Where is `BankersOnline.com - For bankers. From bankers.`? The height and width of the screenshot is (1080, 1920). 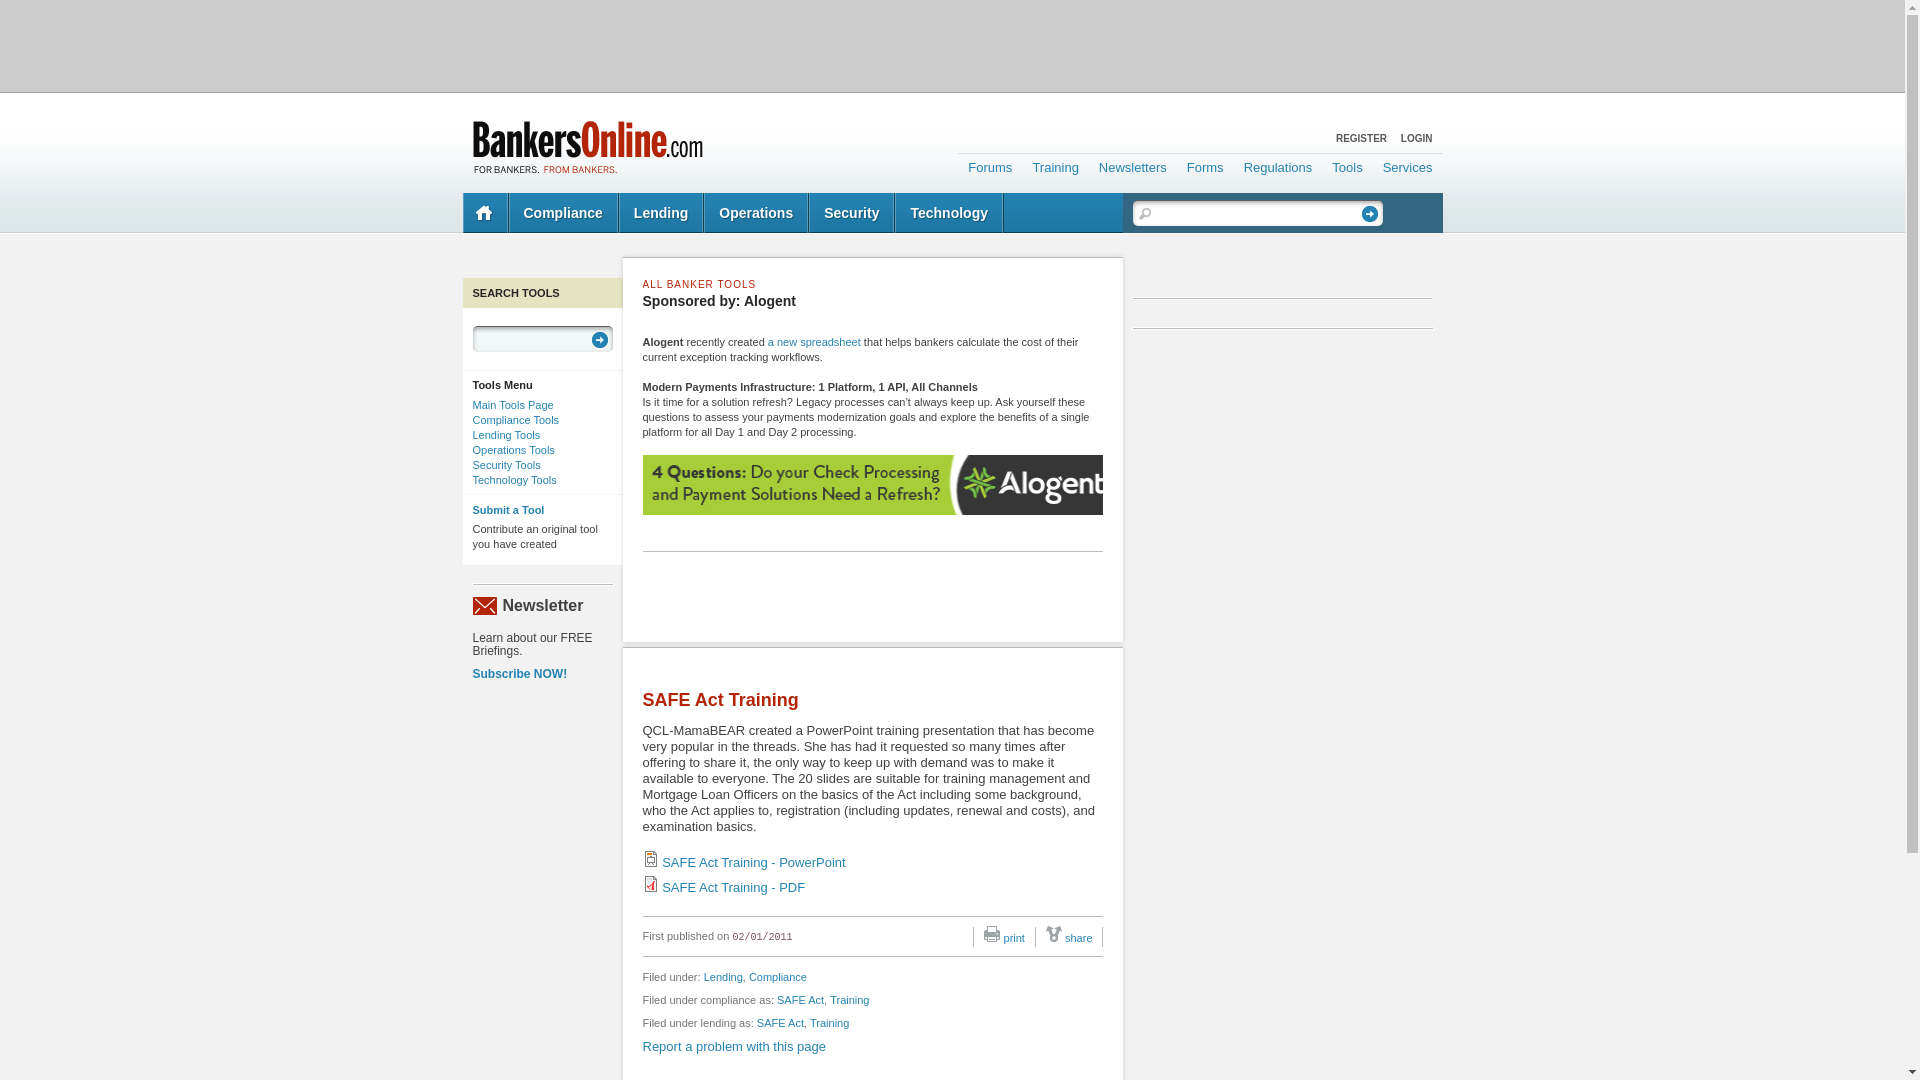
BankersOnline.com - For bankers. From bankers. is located at coordinates (587, 146).